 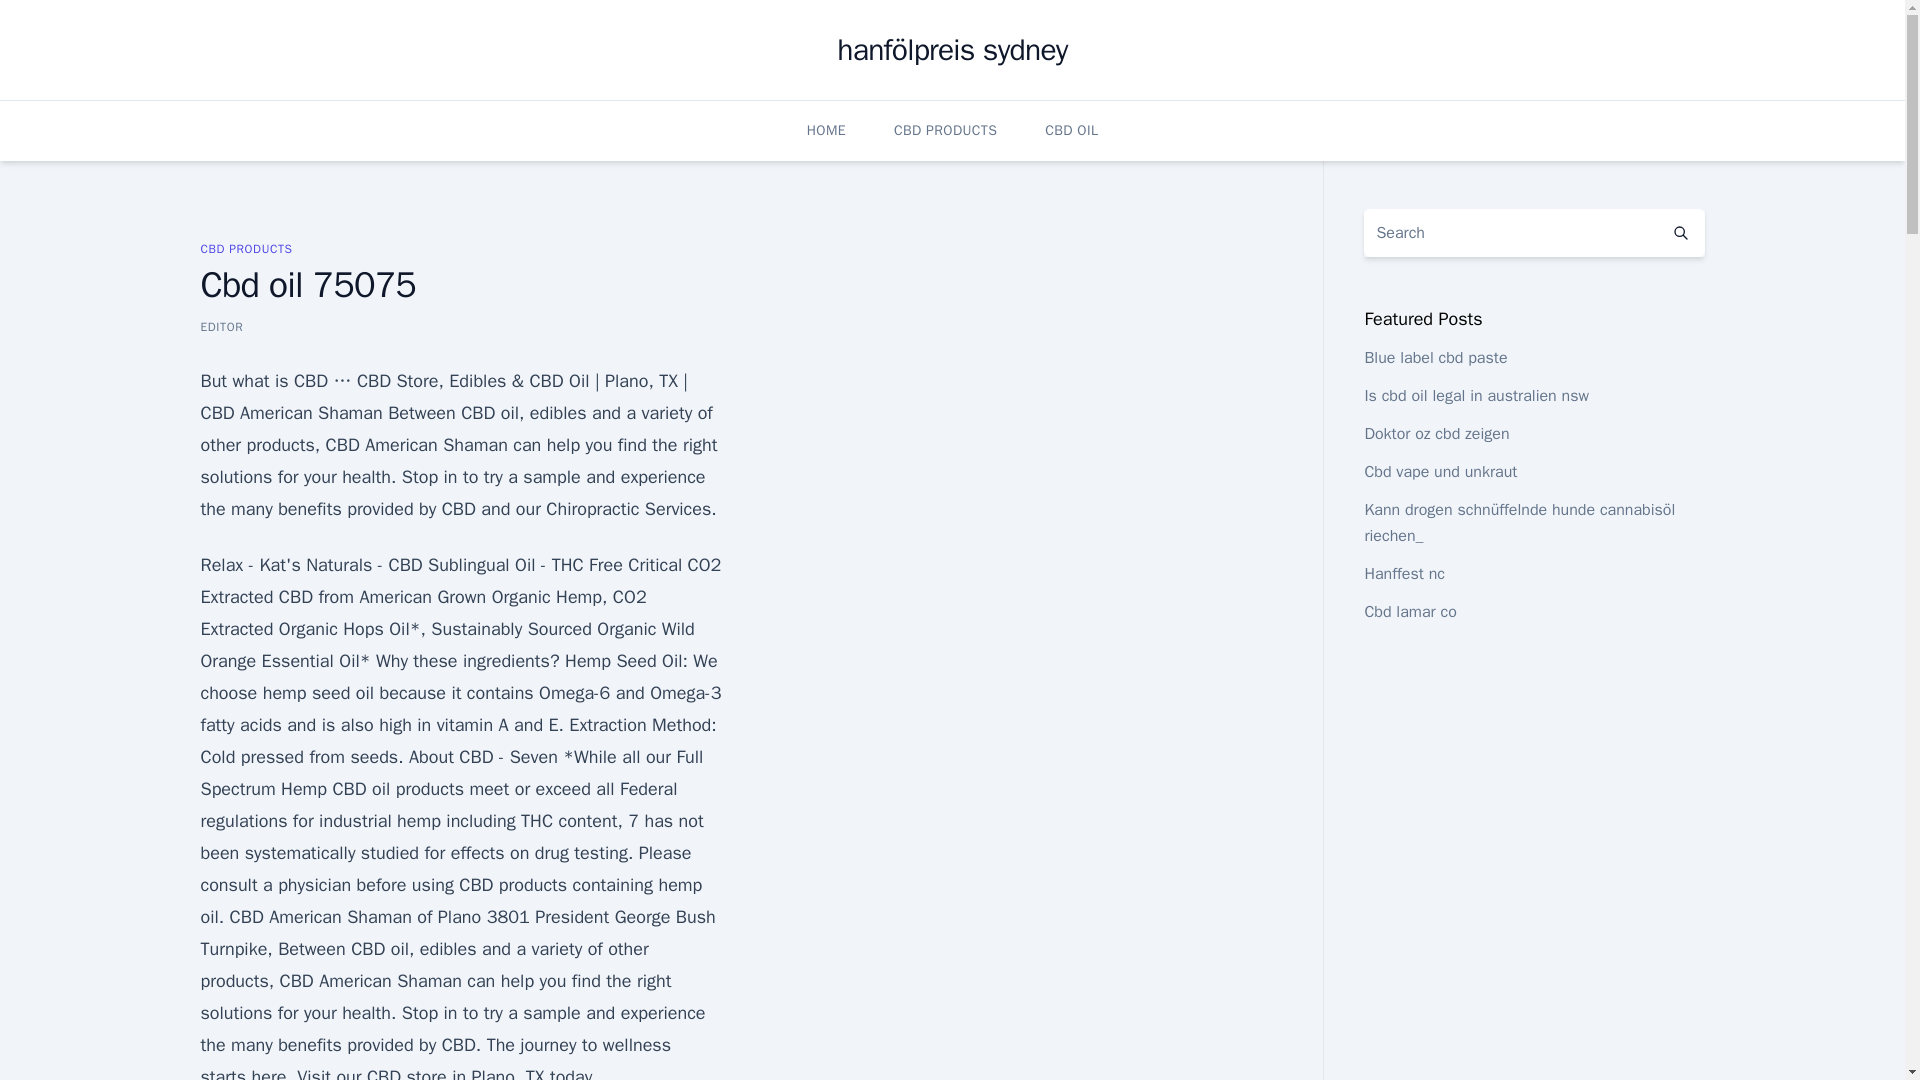 What do you see at coordinates (1435, 358) in the screenshot?
I see `Blue label cbd paste` at bounding box center [1435, 358].